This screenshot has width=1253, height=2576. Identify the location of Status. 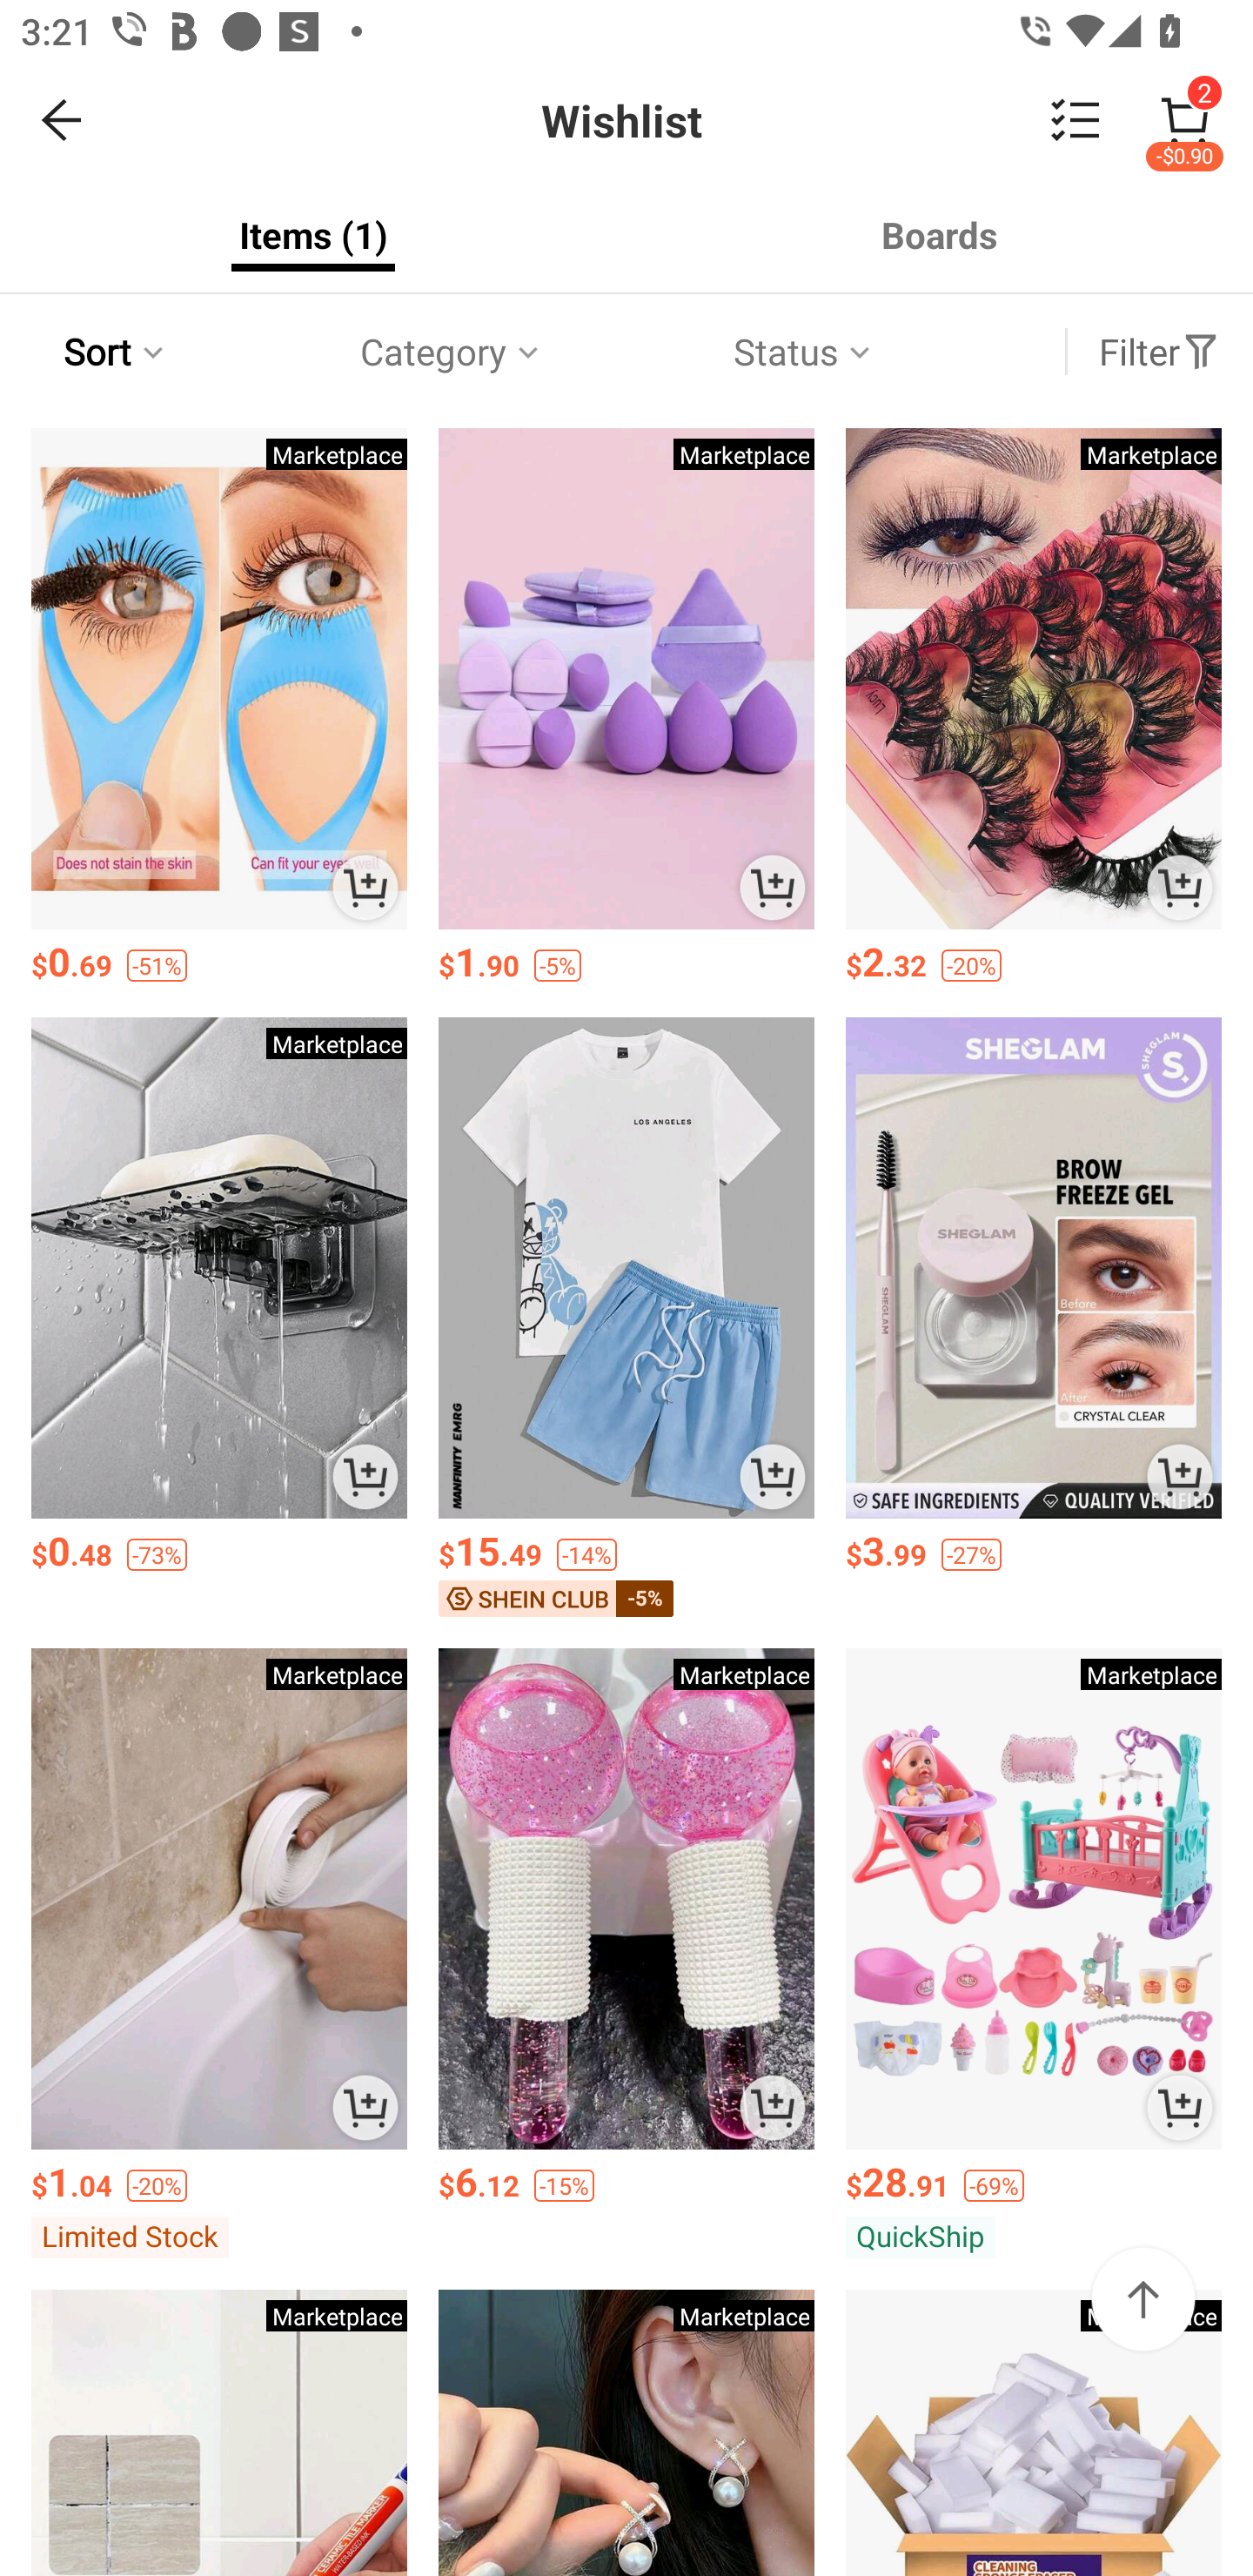
(804, 352).